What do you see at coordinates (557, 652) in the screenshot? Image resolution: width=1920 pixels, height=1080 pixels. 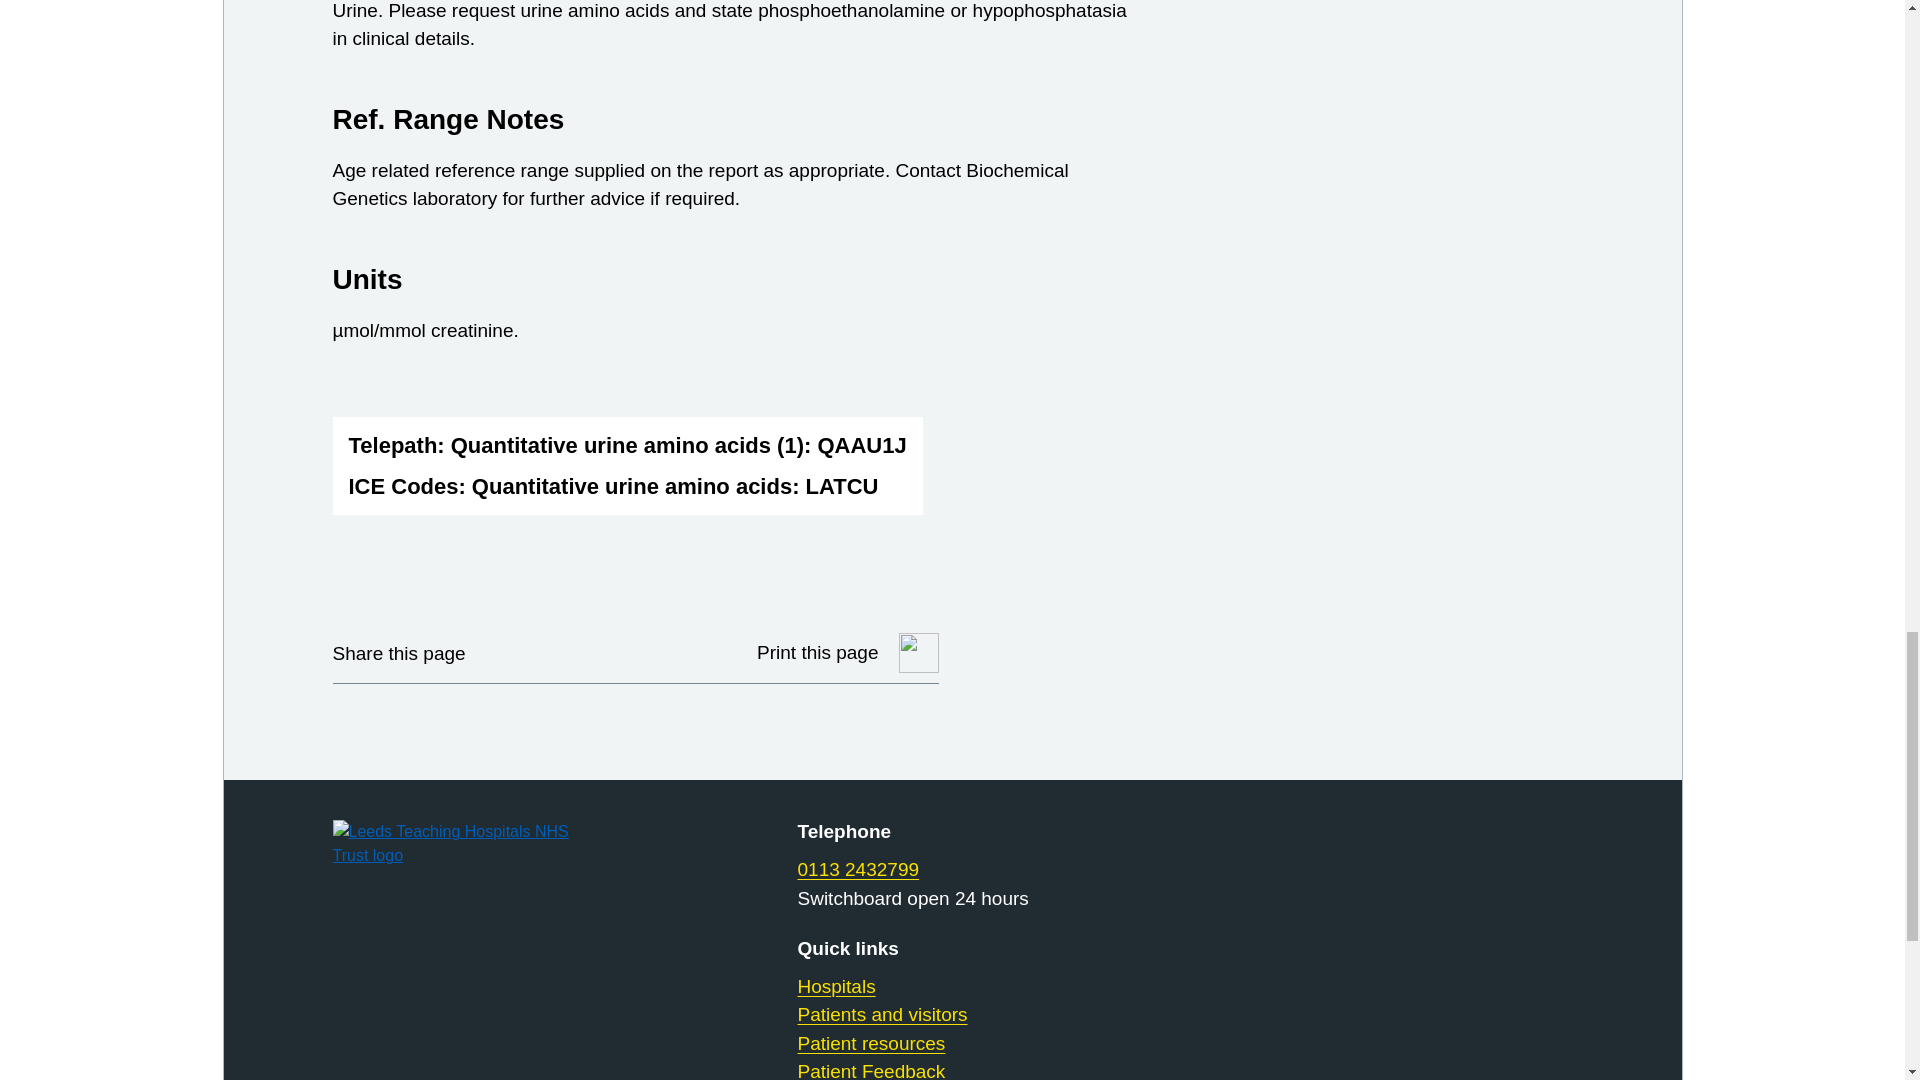 I see `Share on Facebook` at bounding box center [557, 652].